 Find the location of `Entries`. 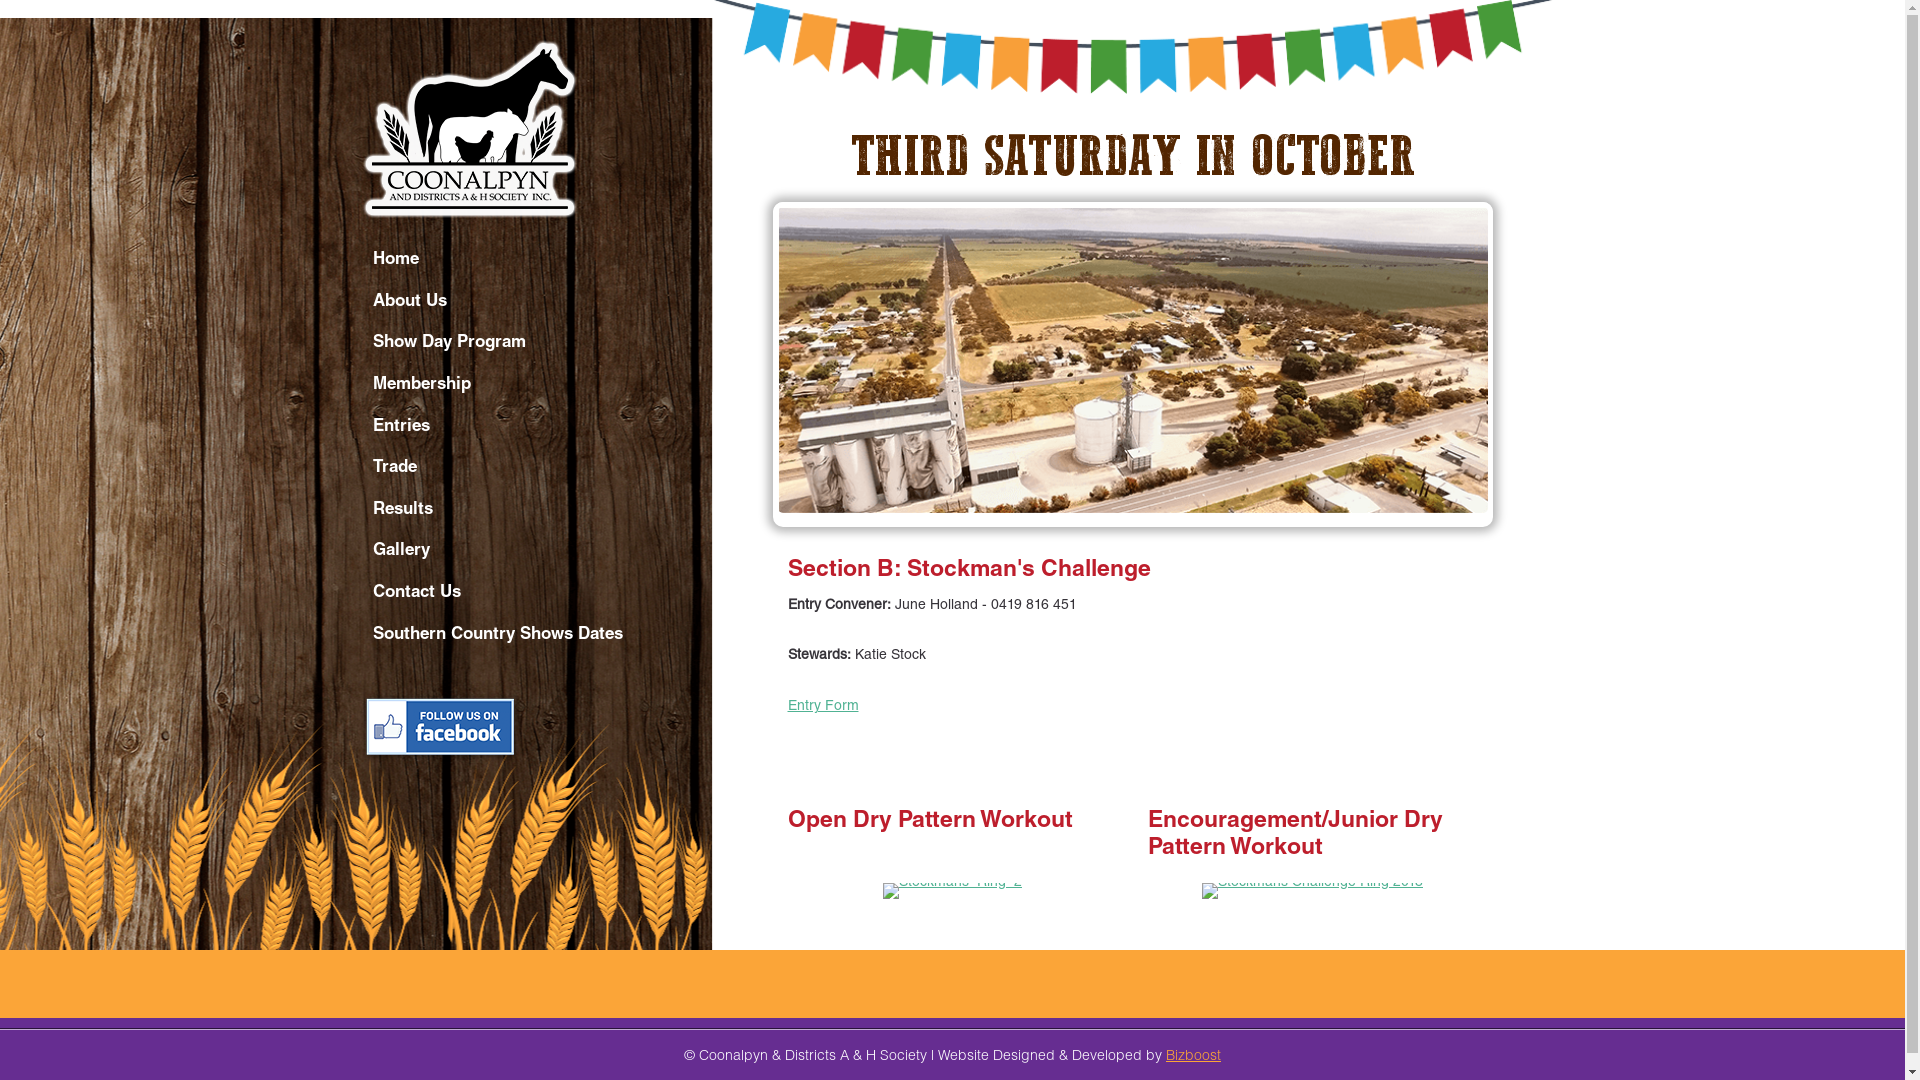

Entries is located at coordinates (537, 427).